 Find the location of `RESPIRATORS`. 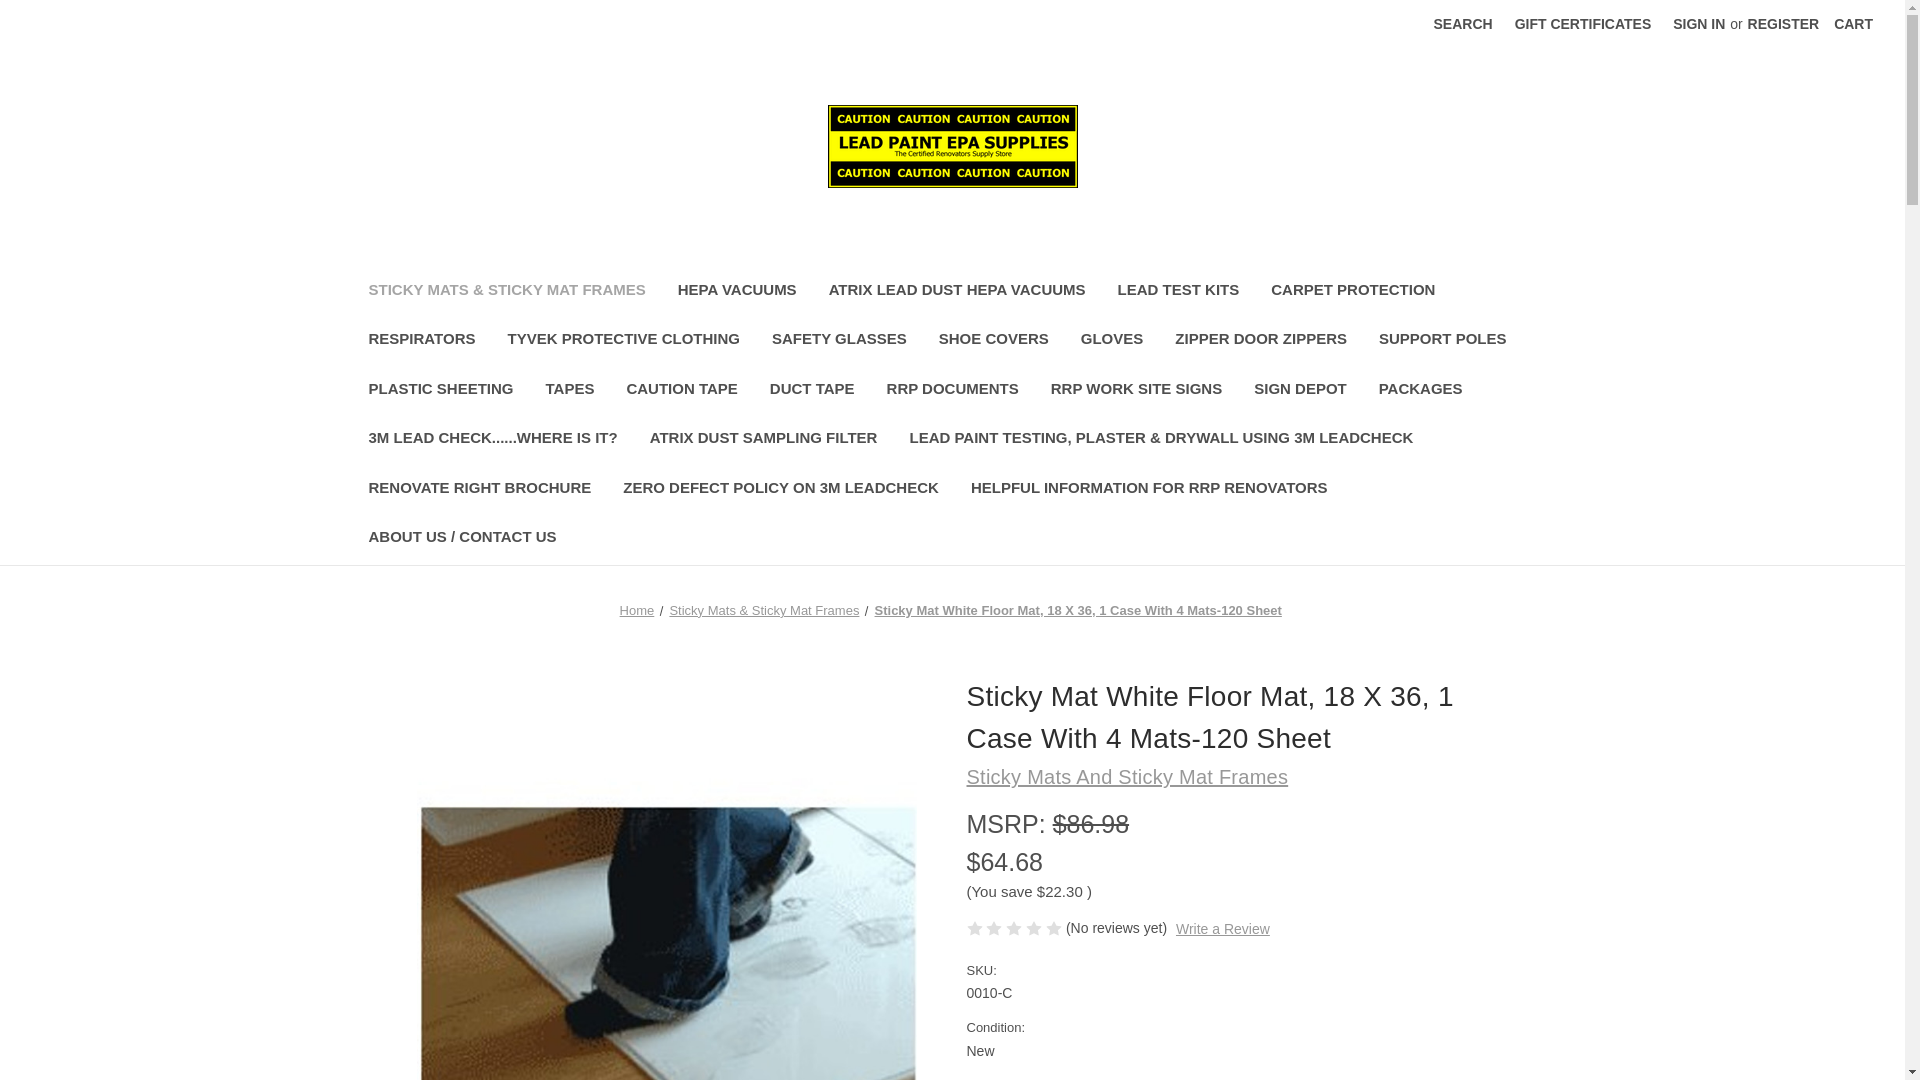

RESPIRATORS is located at coordinates (421, 342).